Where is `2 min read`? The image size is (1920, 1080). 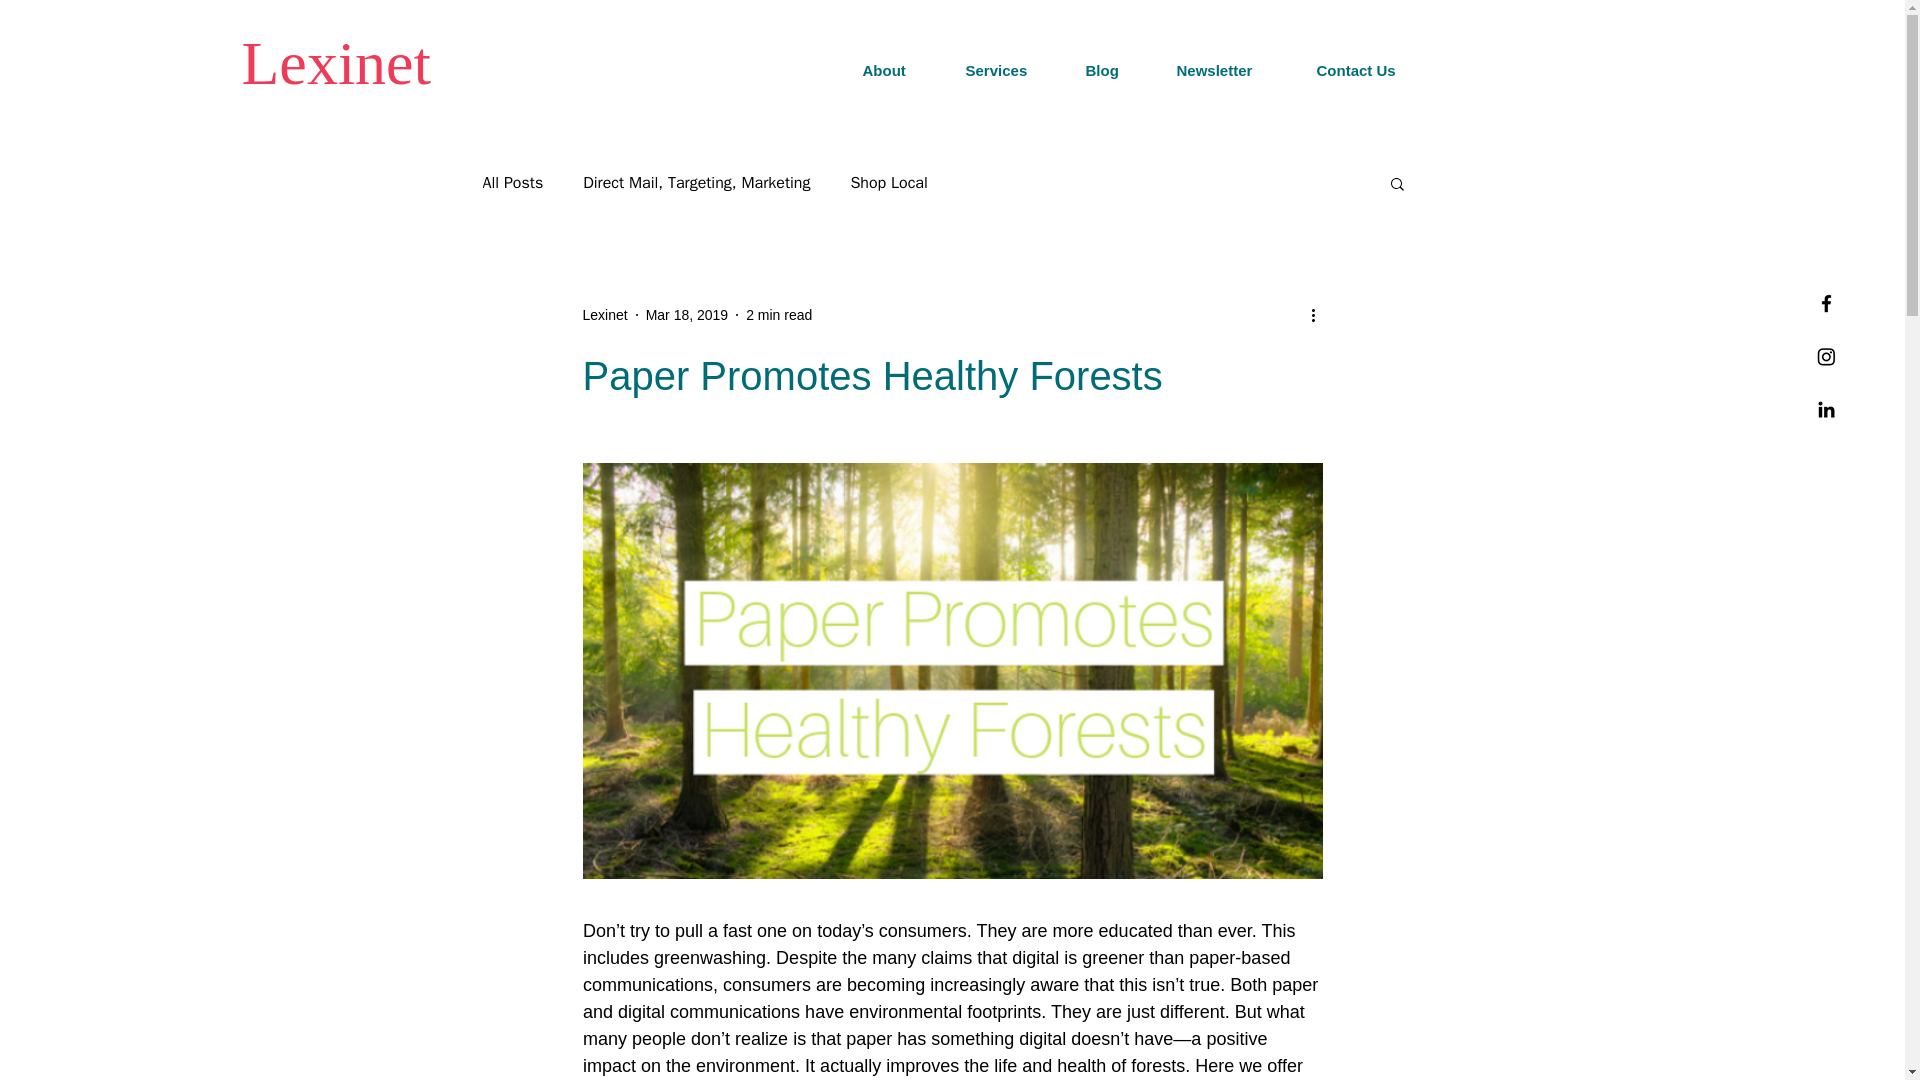 2 min read is located at coordinates (779, 313).